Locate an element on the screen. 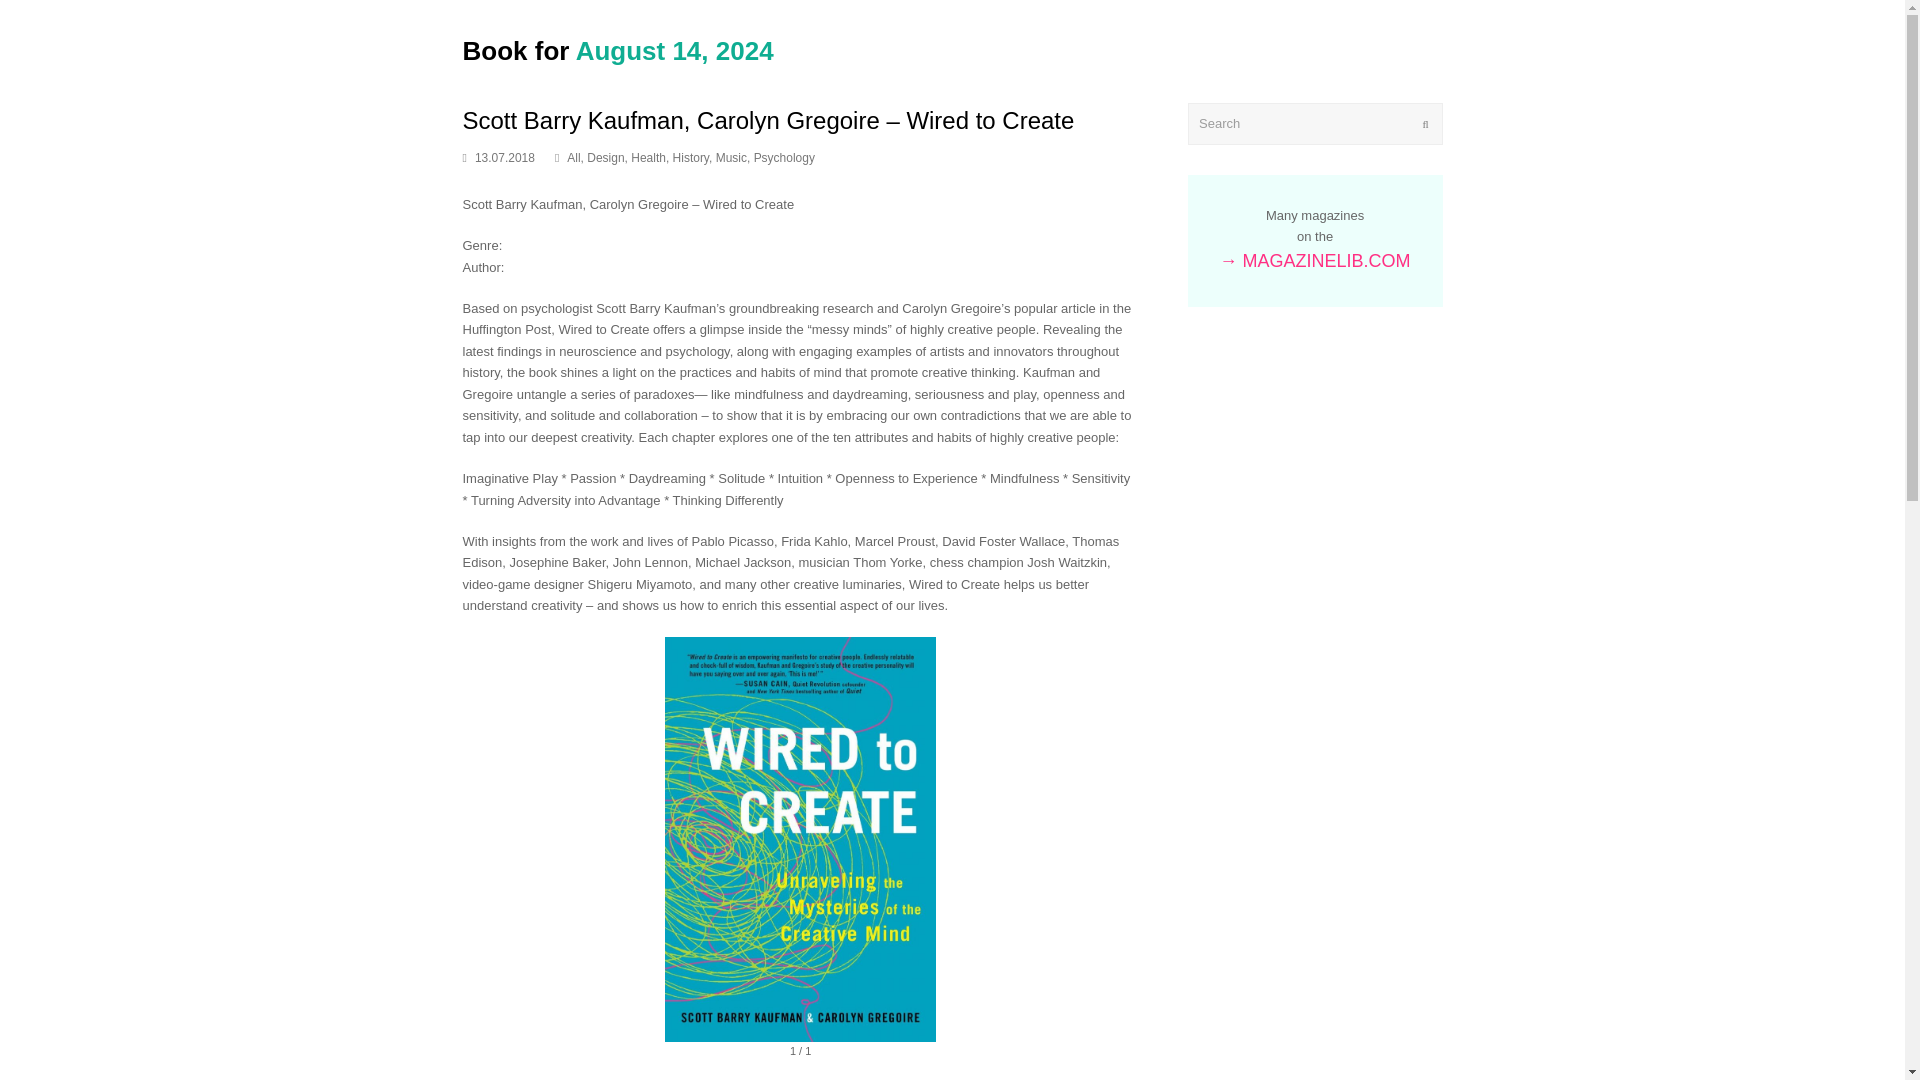 This screenshot has width=1920, height=1080. New books every day - PDF, FB2 download is located at coordinates (618, 50).